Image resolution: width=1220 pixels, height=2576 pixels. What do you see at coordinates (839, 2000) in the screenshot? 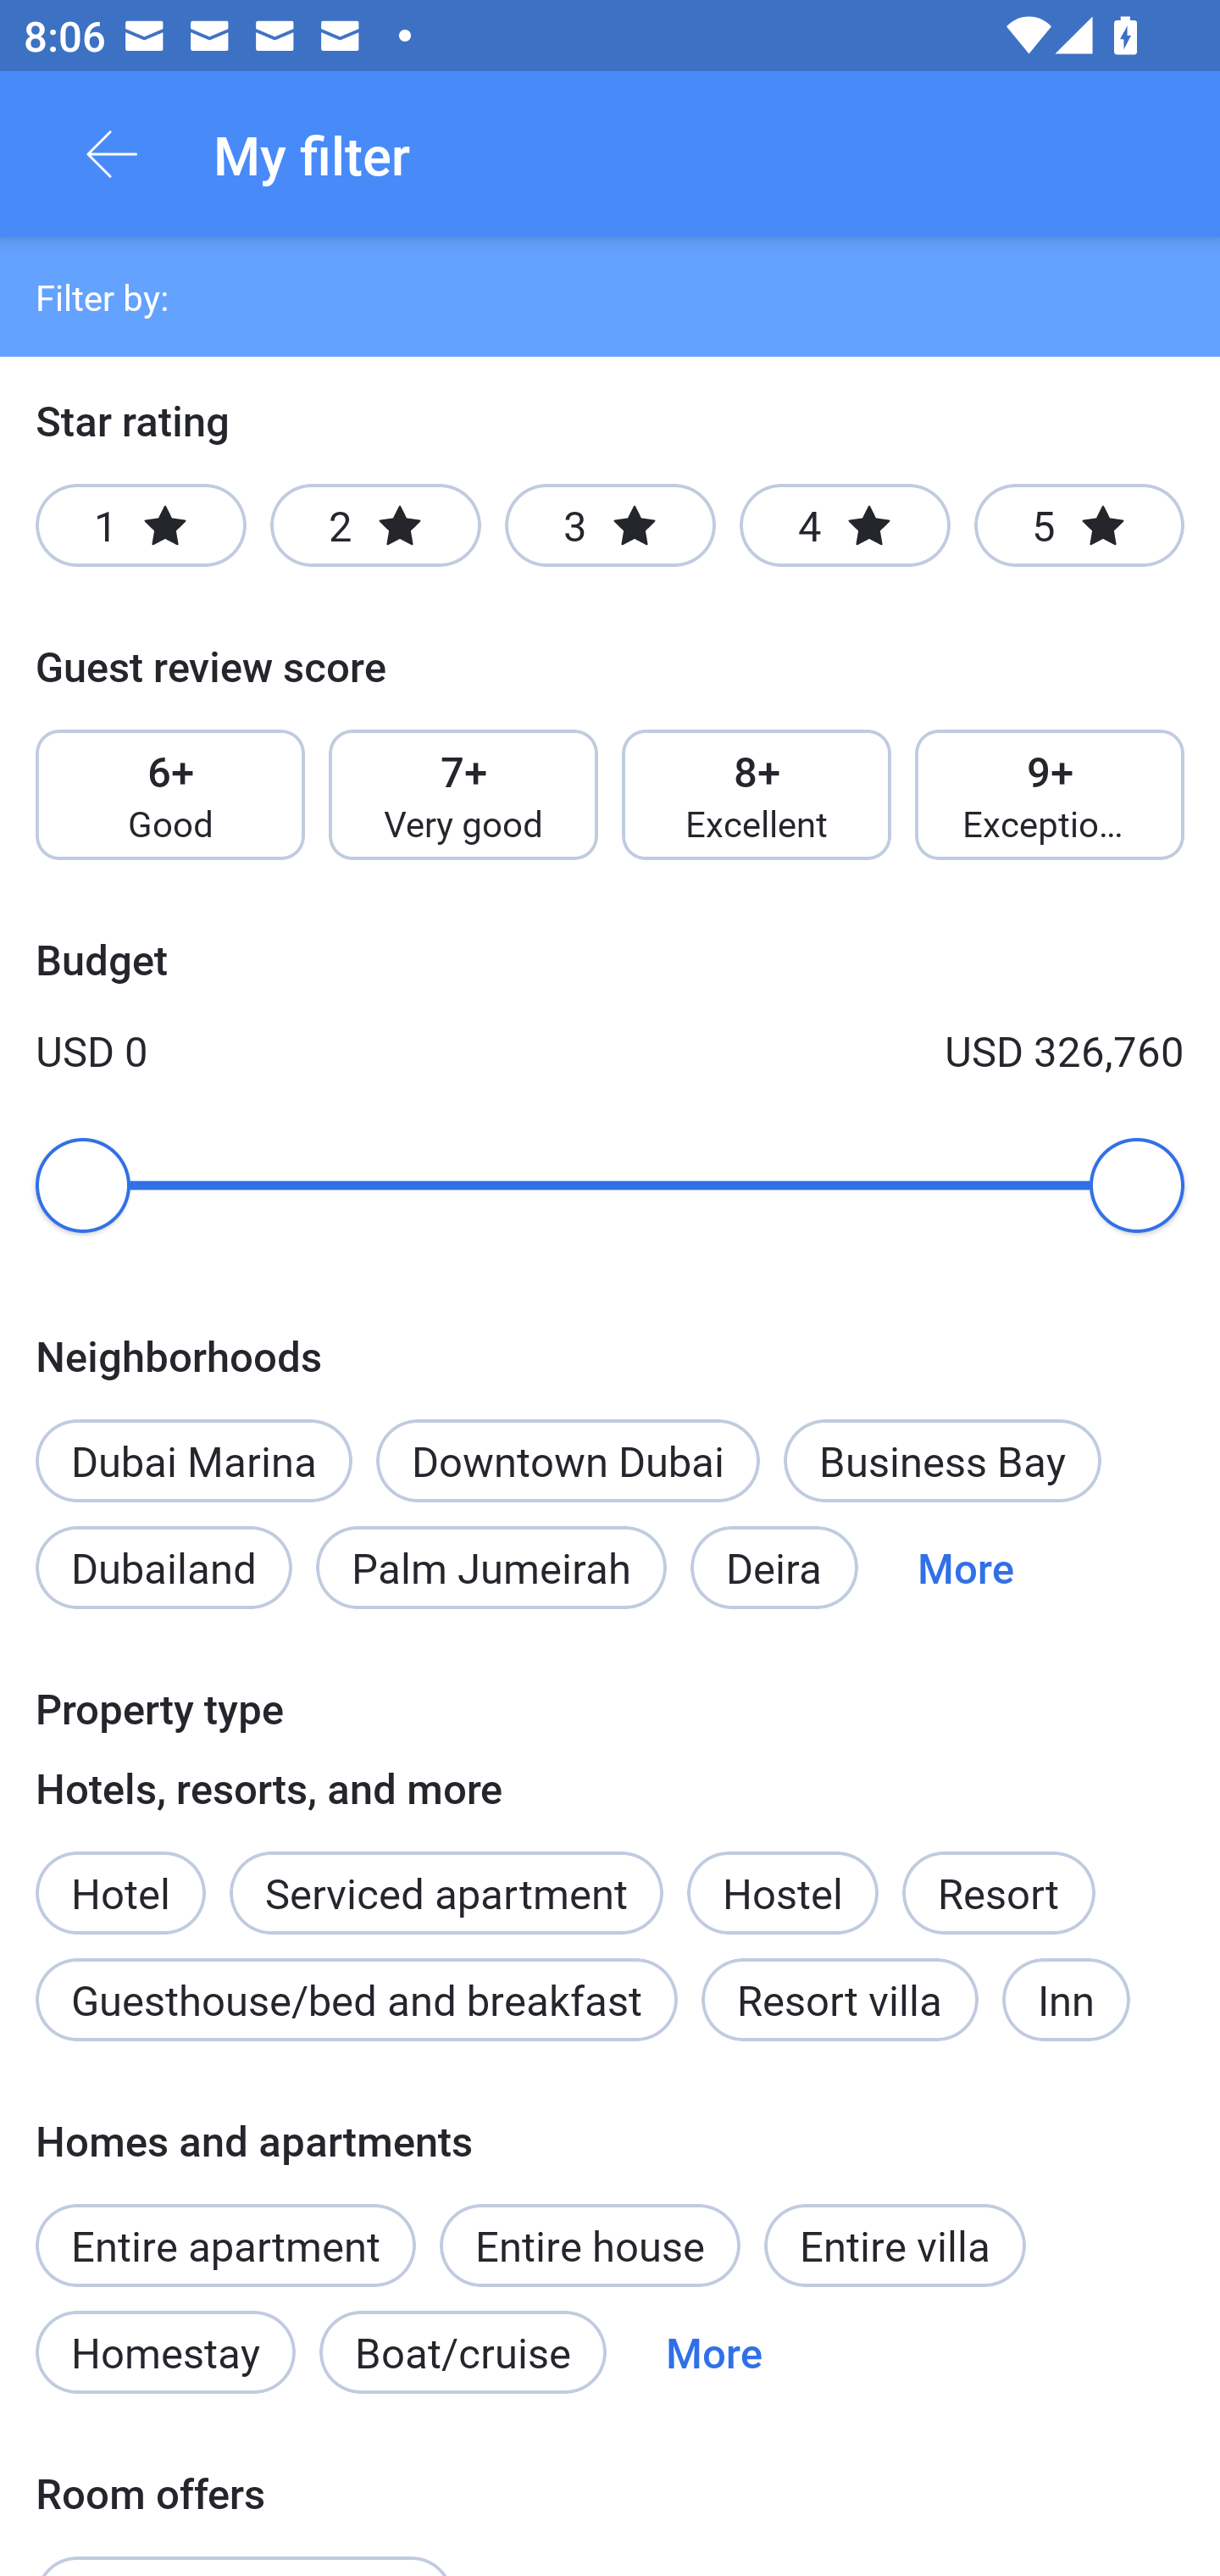
I see `Resort villa` at bounding box center [839, 2000].